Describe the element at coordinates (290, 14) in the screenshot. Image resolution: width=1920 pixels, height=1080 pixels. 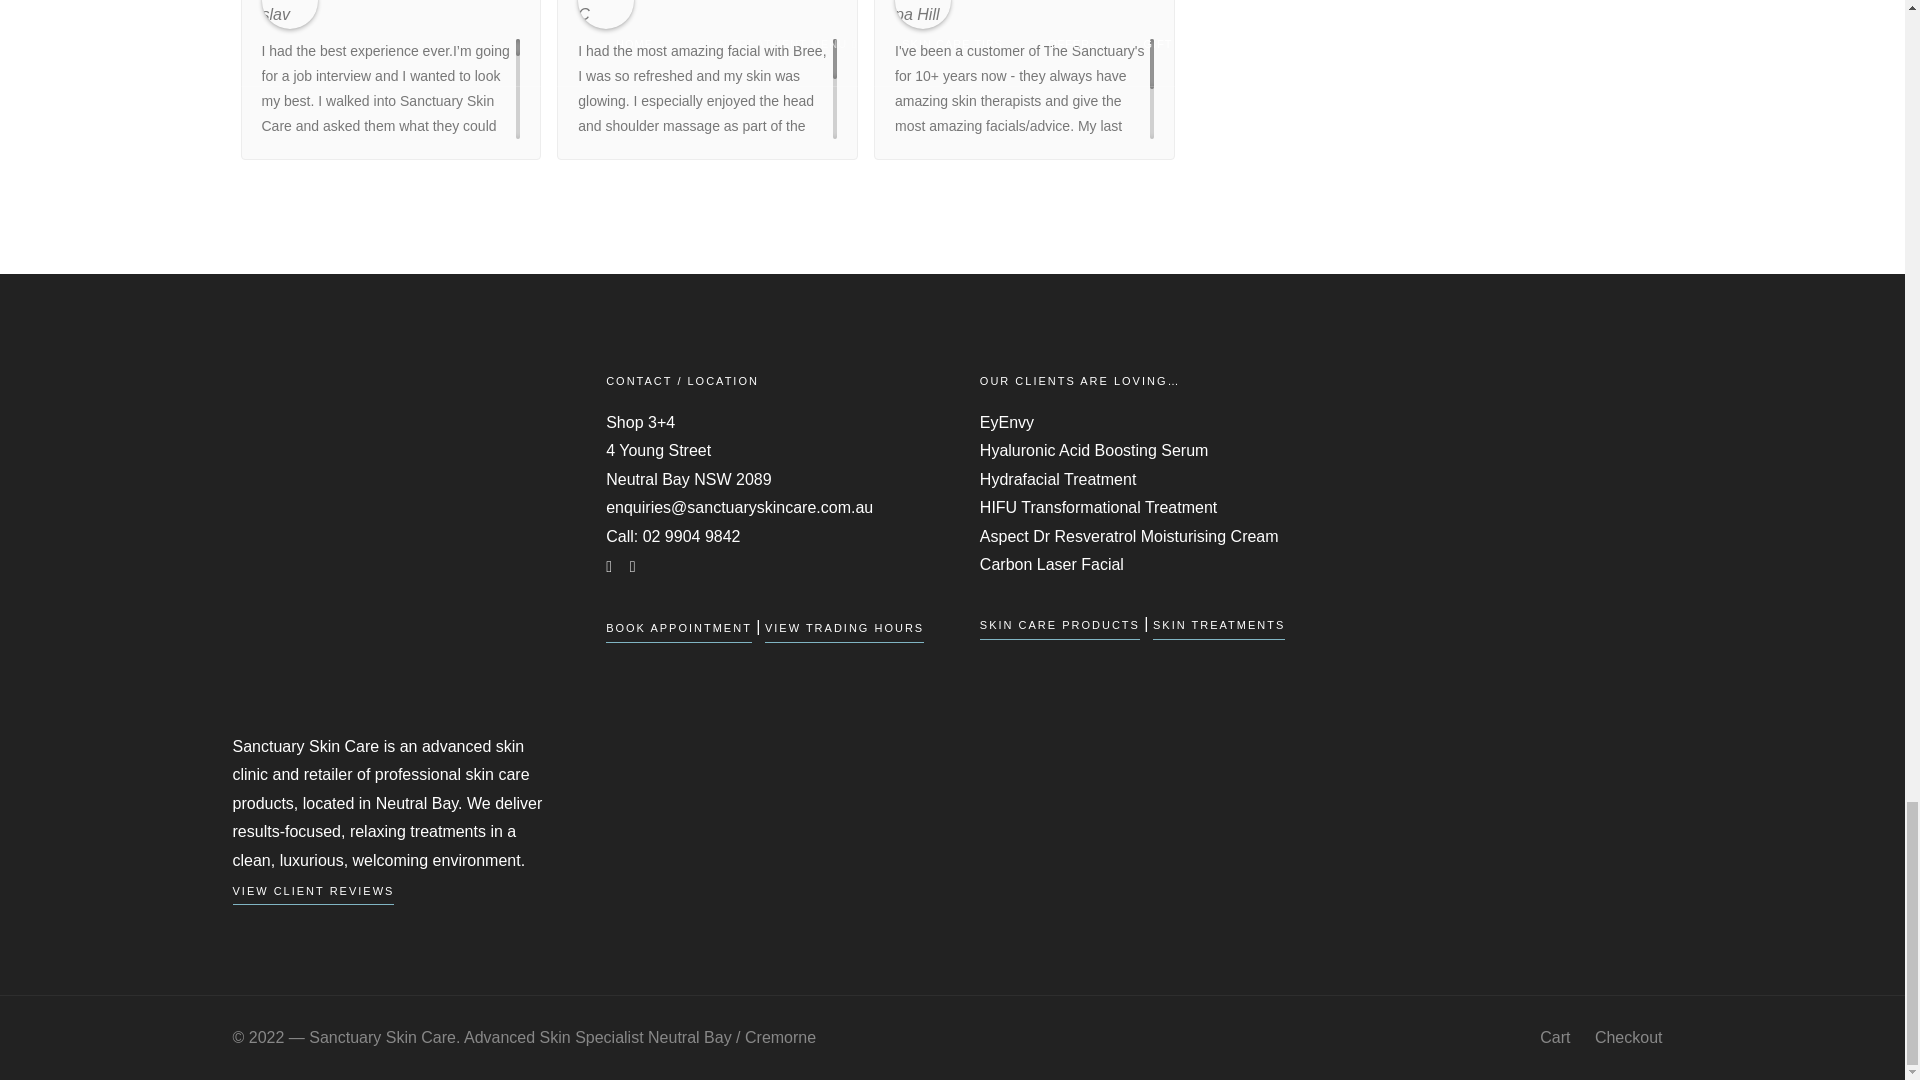
I see `Tomislav Perak` at that location.